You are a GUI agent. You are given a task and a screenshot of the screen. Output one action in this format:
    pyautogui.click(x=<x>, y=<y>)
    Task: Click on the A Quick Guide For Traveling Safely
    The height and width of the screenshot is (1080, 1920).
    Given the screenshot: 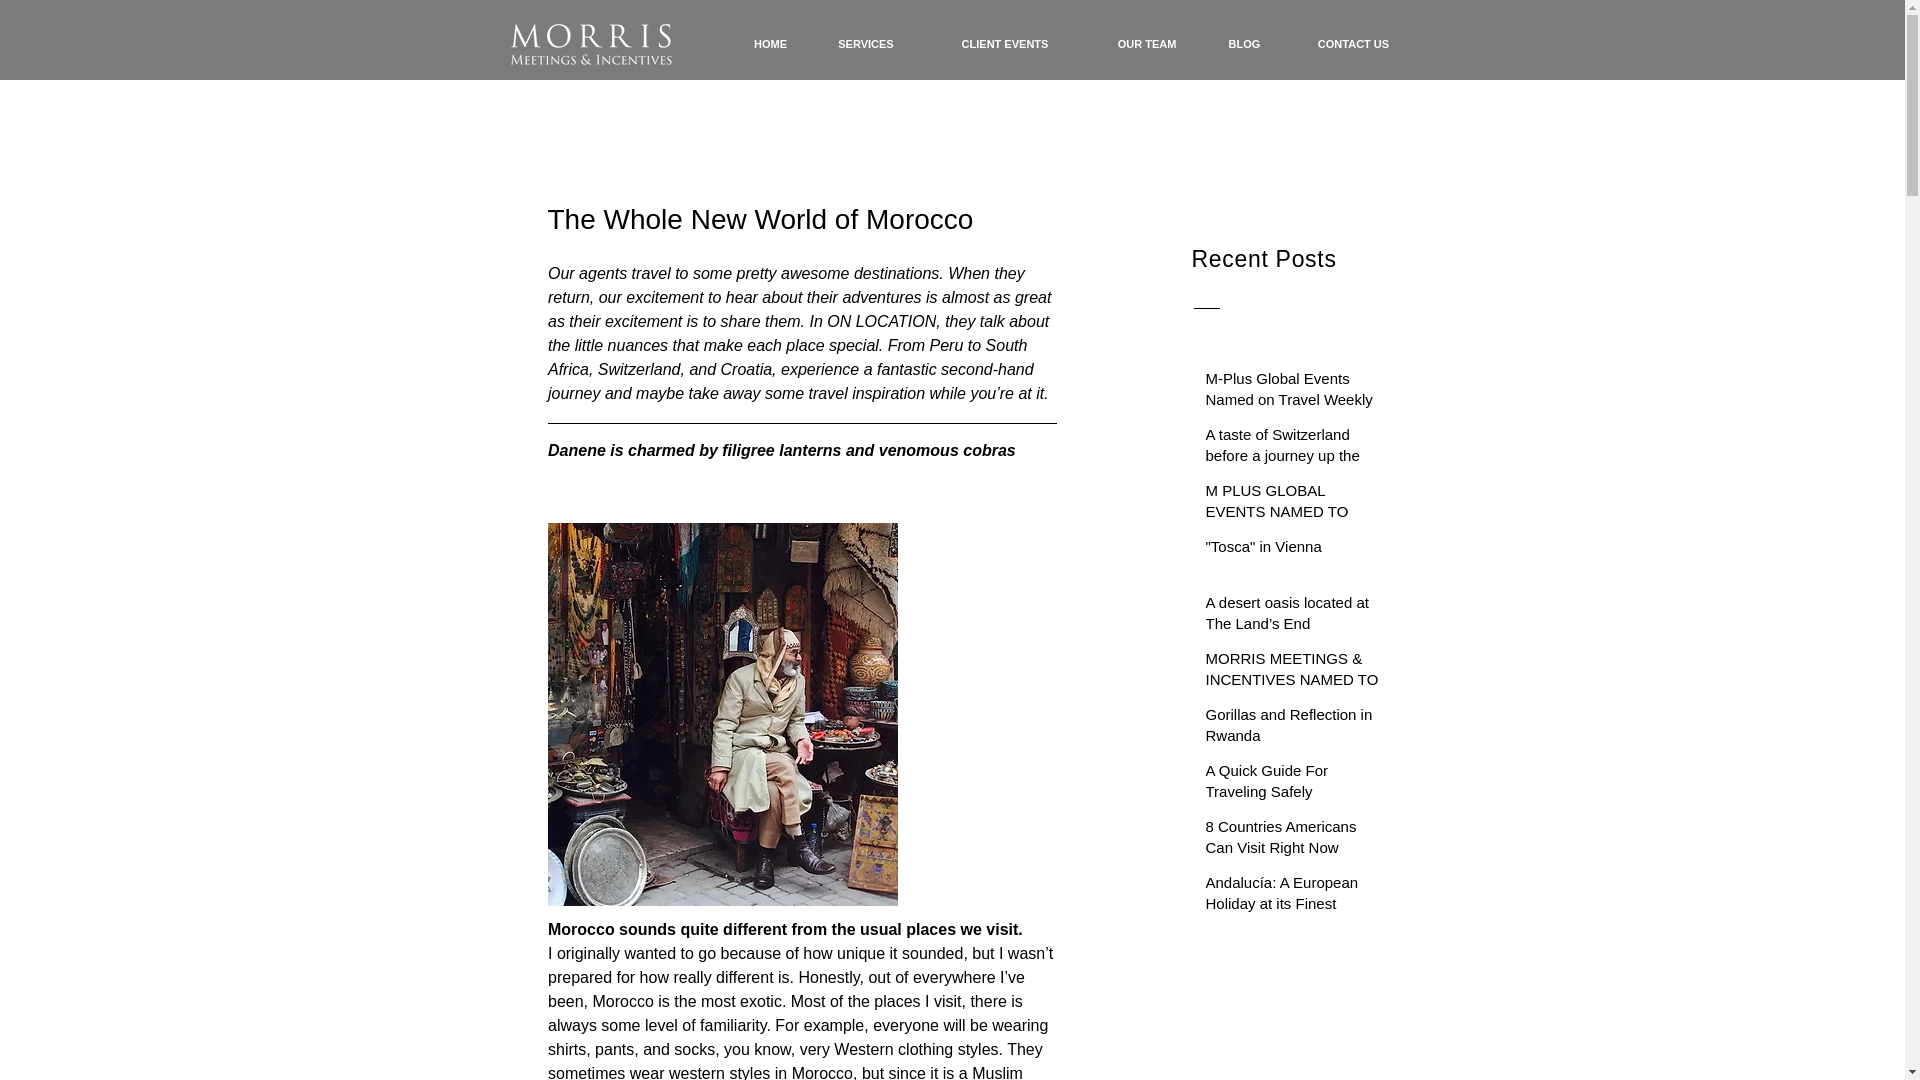 What is the action you would take?
    pyautogui.click(x=1296, y=785)
    